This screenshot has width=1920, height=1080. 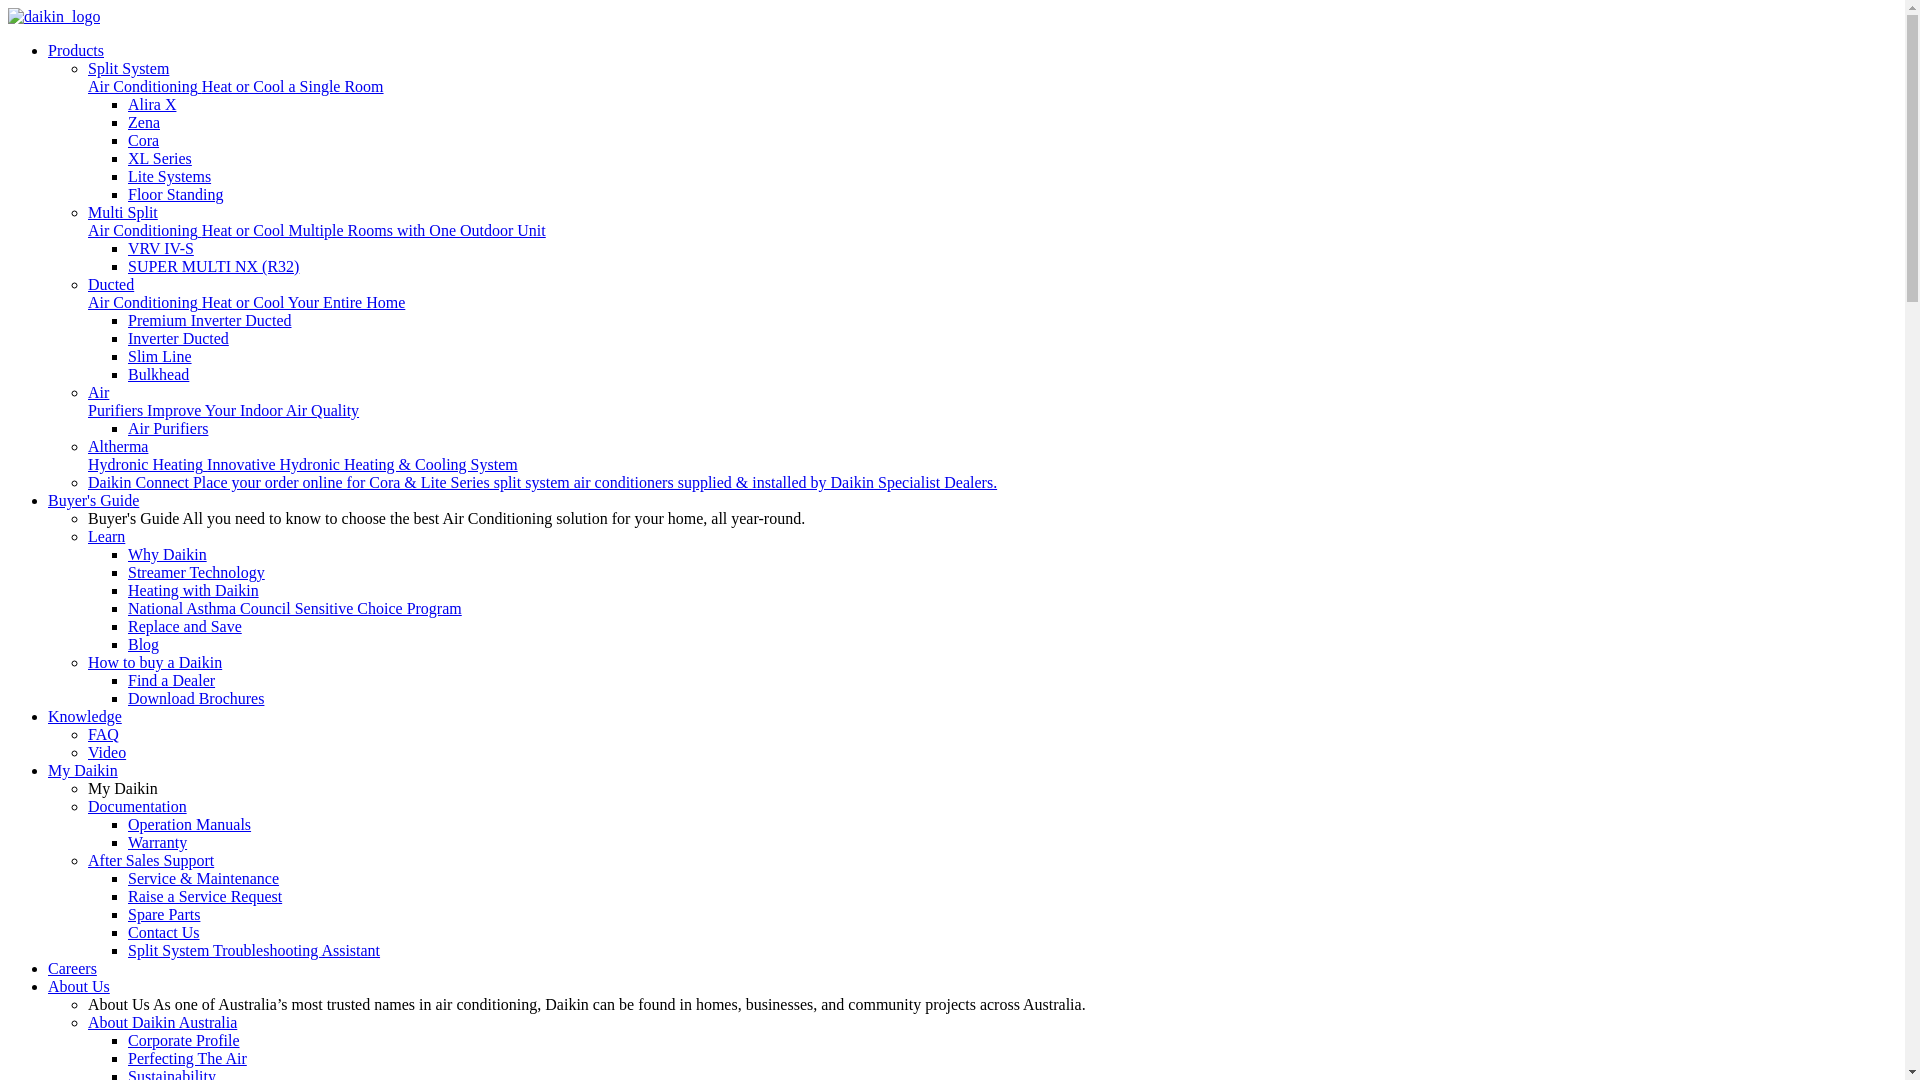 I want to click on After Sales Support, so click(x=151, y=860).